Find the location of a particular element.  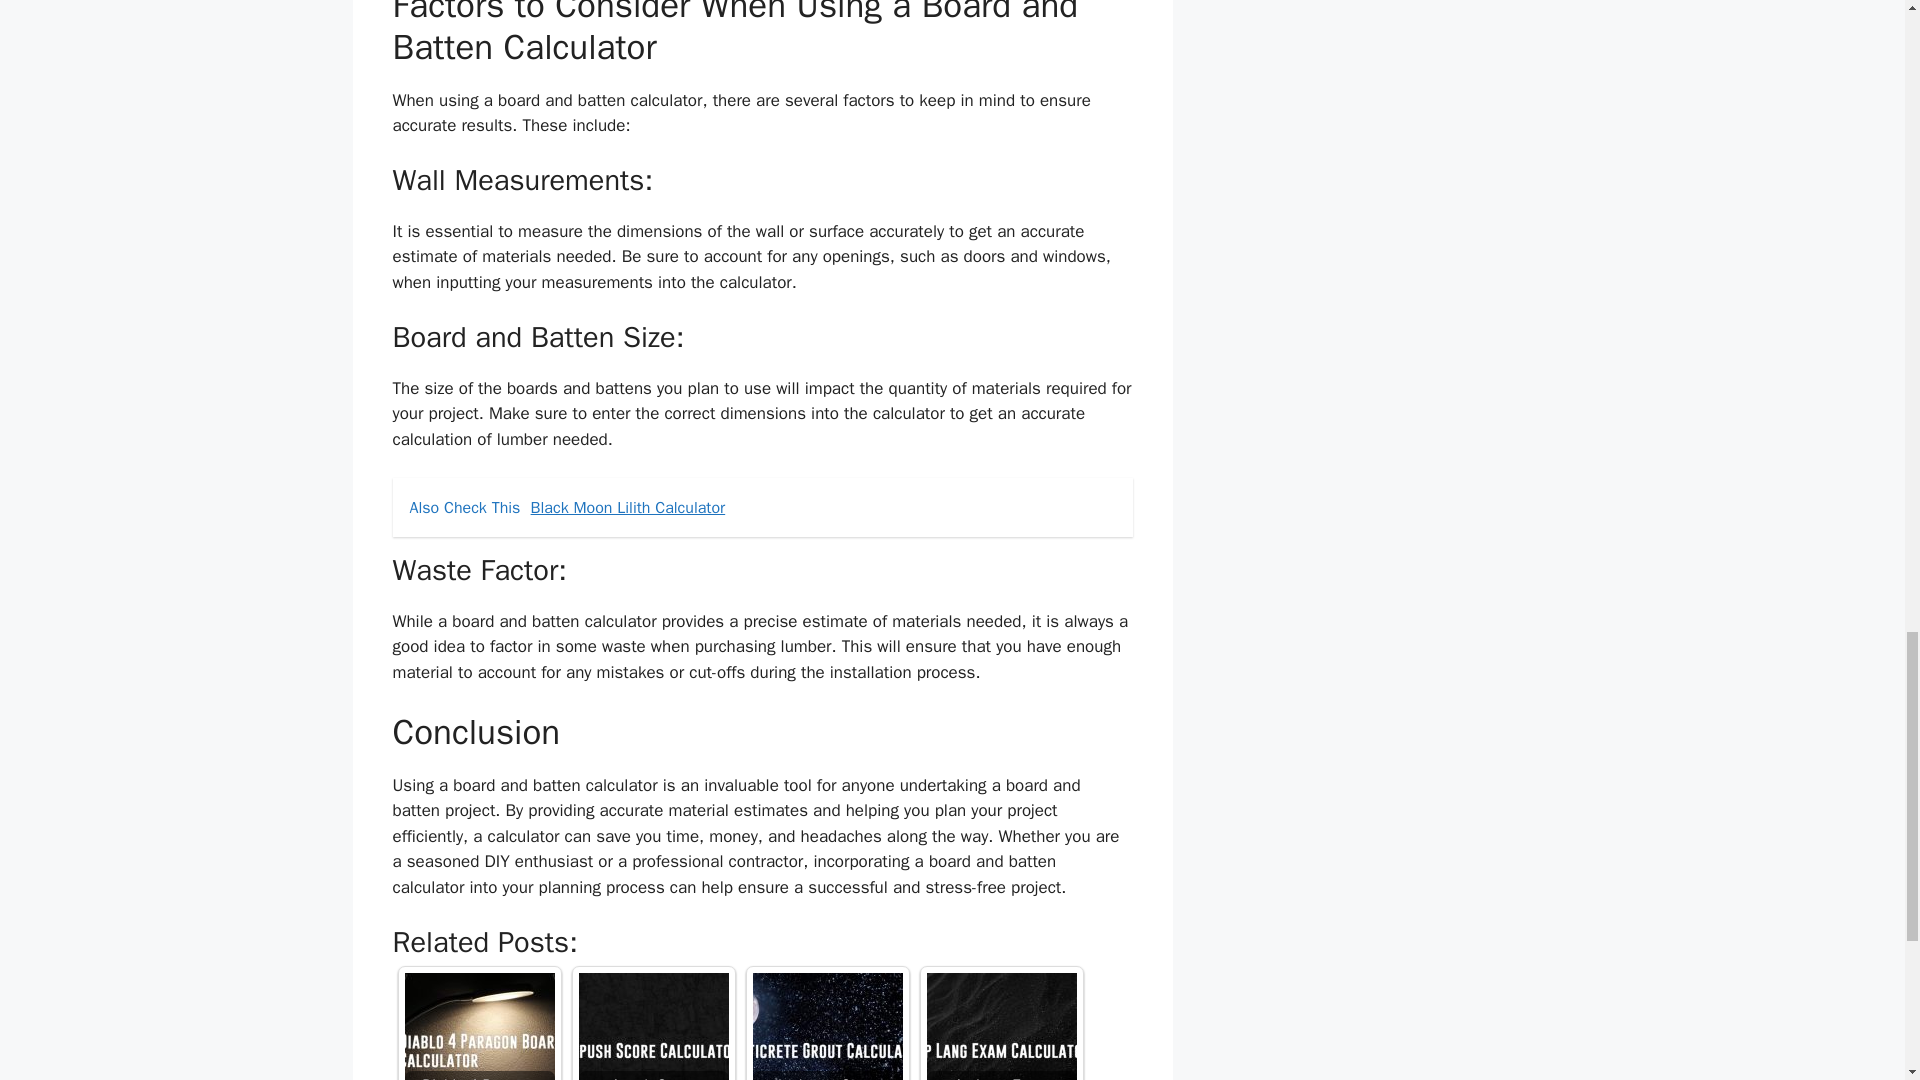

Also Check This  Black Moon Lilith Calculator is located at coordinates (762, 508).